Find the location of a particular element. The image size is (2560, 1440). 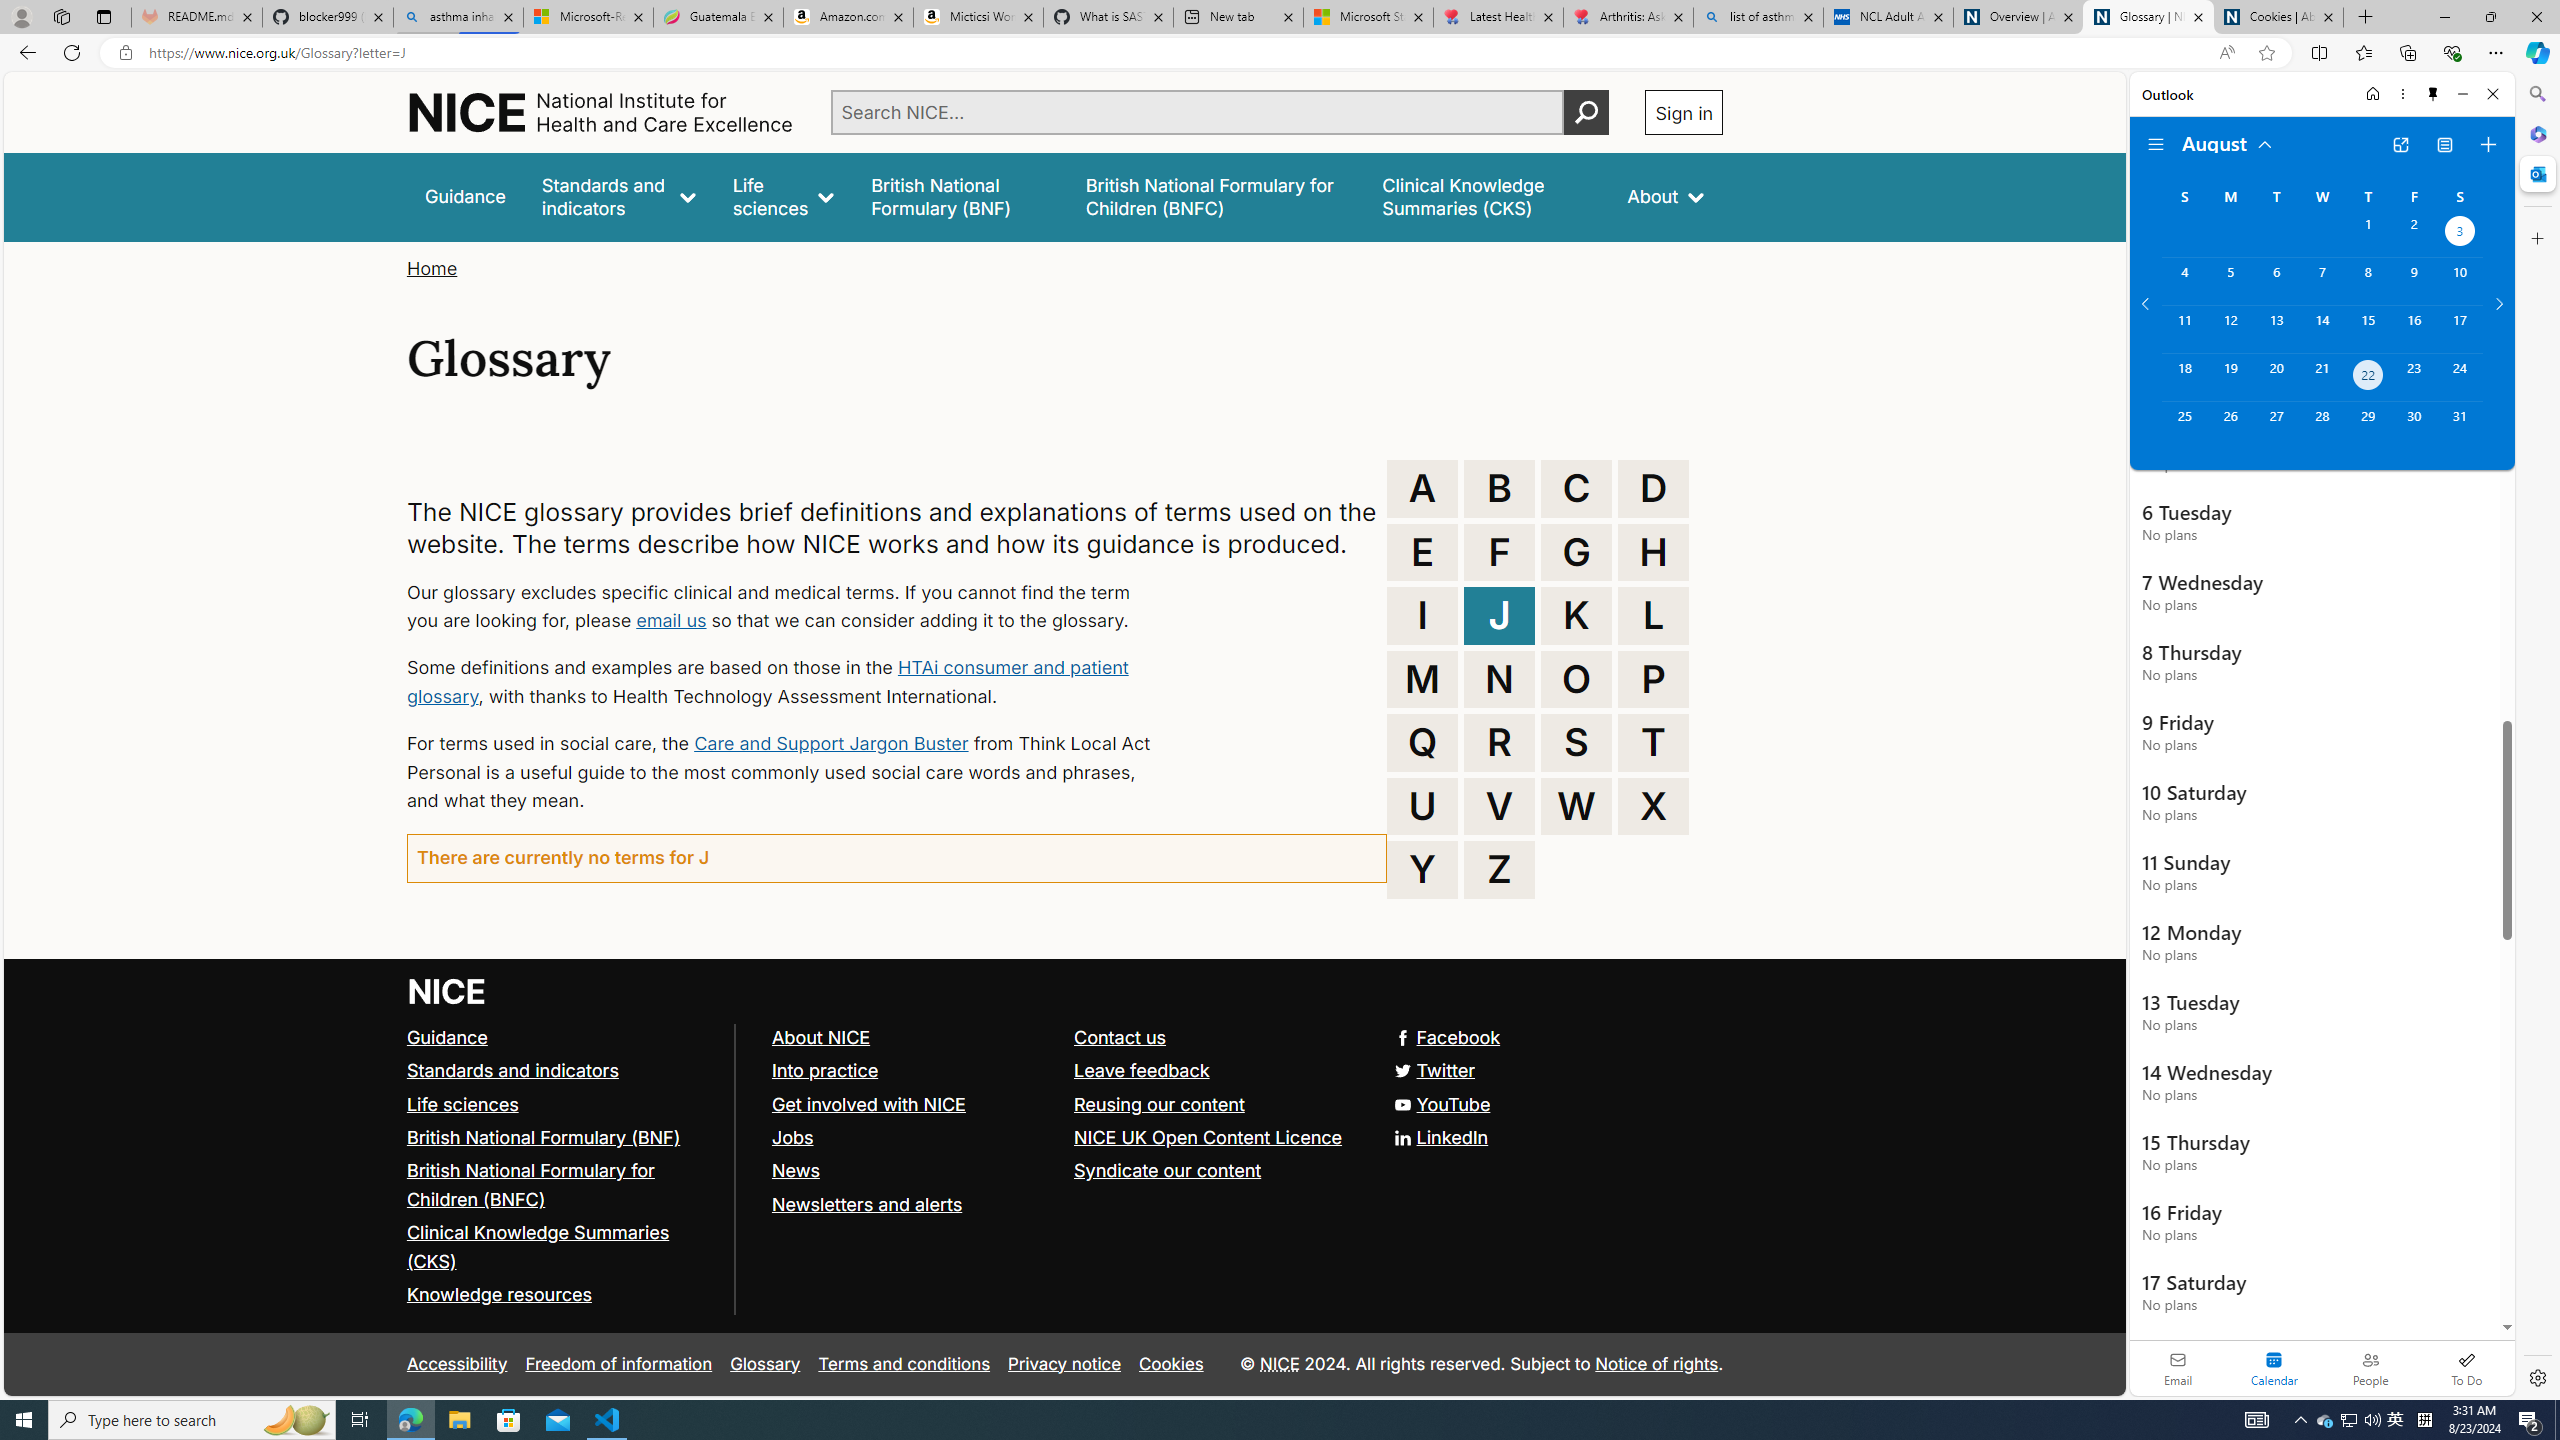

E is located at coordinates (1423, 552).